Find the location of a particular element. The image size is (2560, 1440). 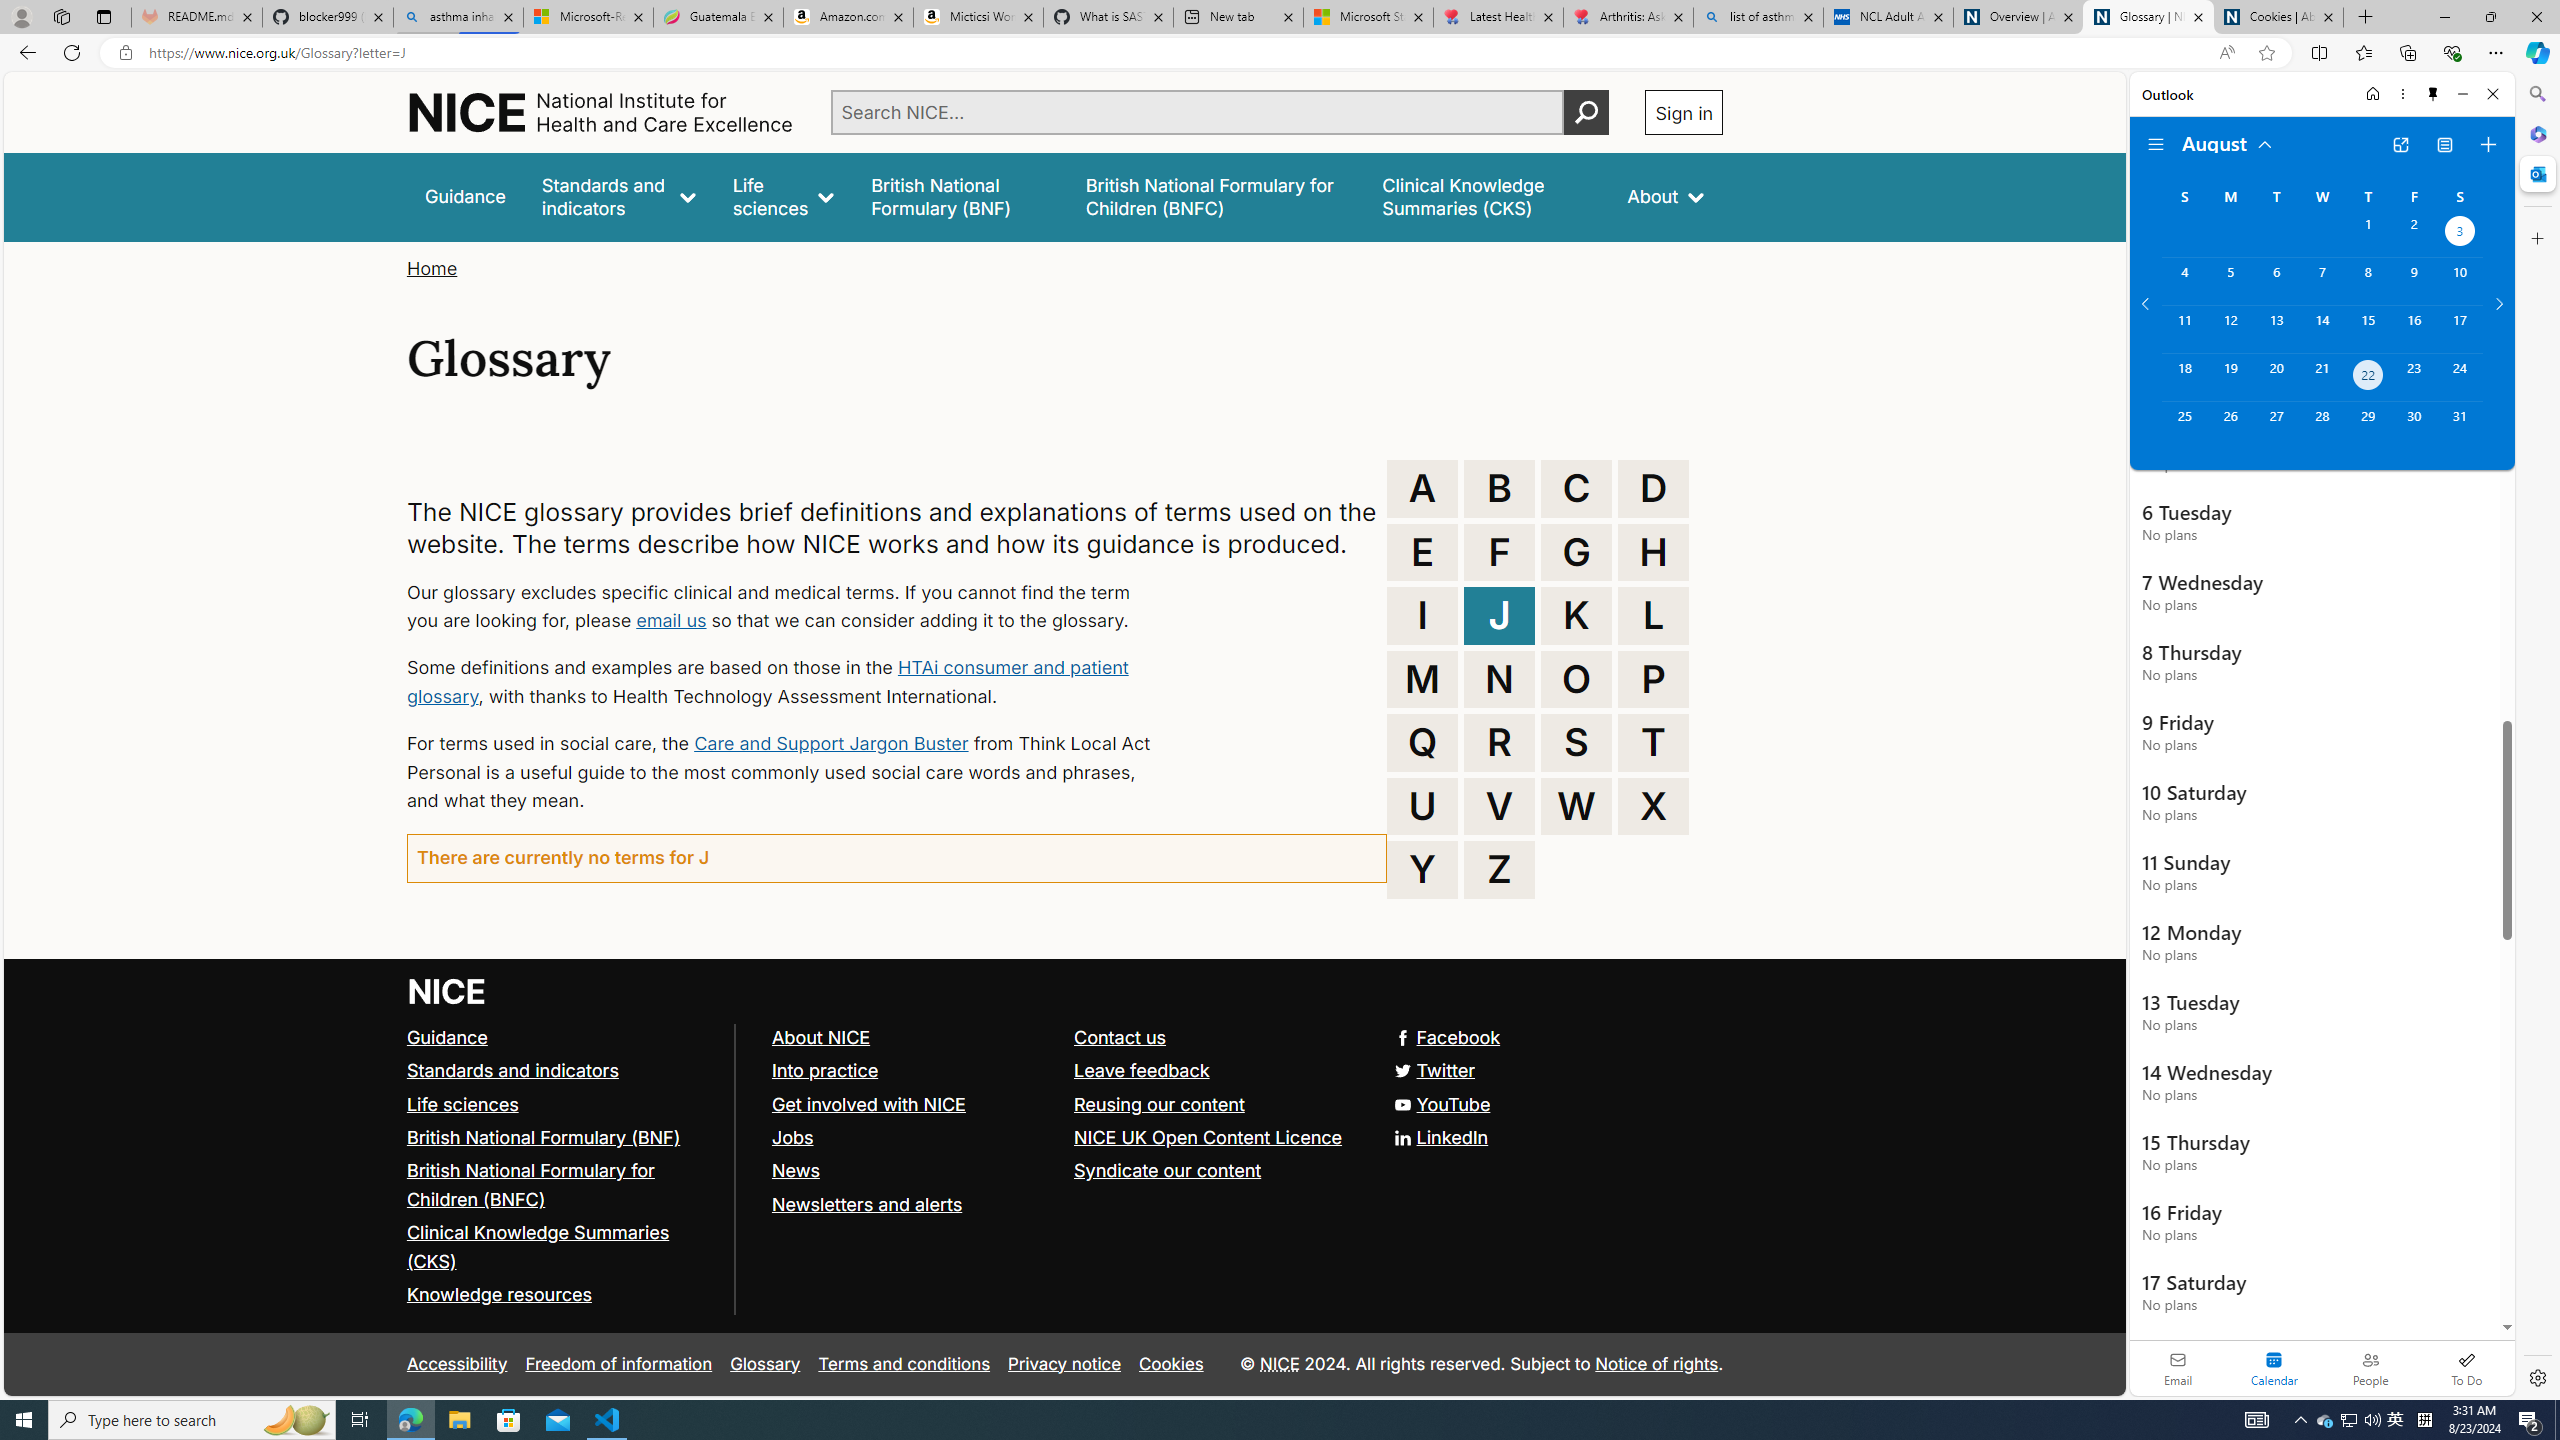

E is located at coordinates (1423, 552).